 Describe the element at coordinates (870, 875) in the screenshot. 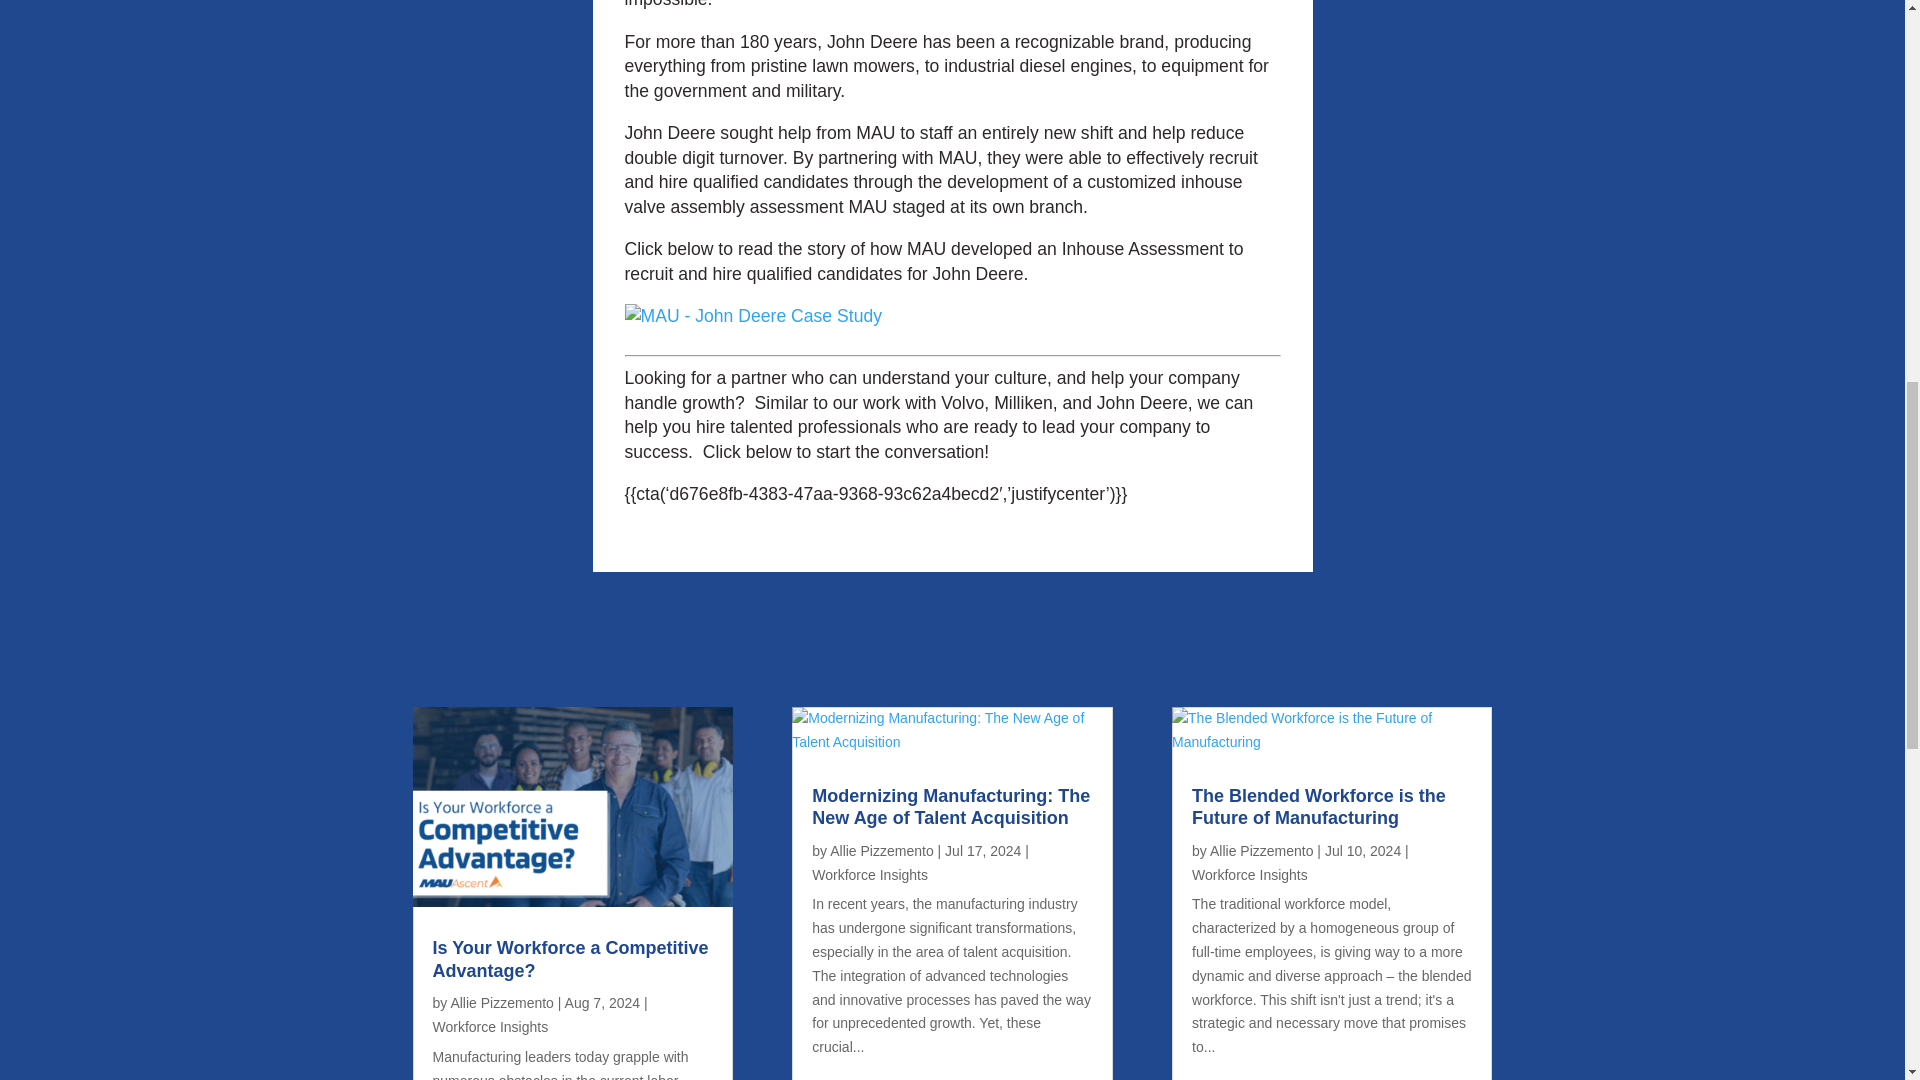

I see `Workforce Insights` at that location.